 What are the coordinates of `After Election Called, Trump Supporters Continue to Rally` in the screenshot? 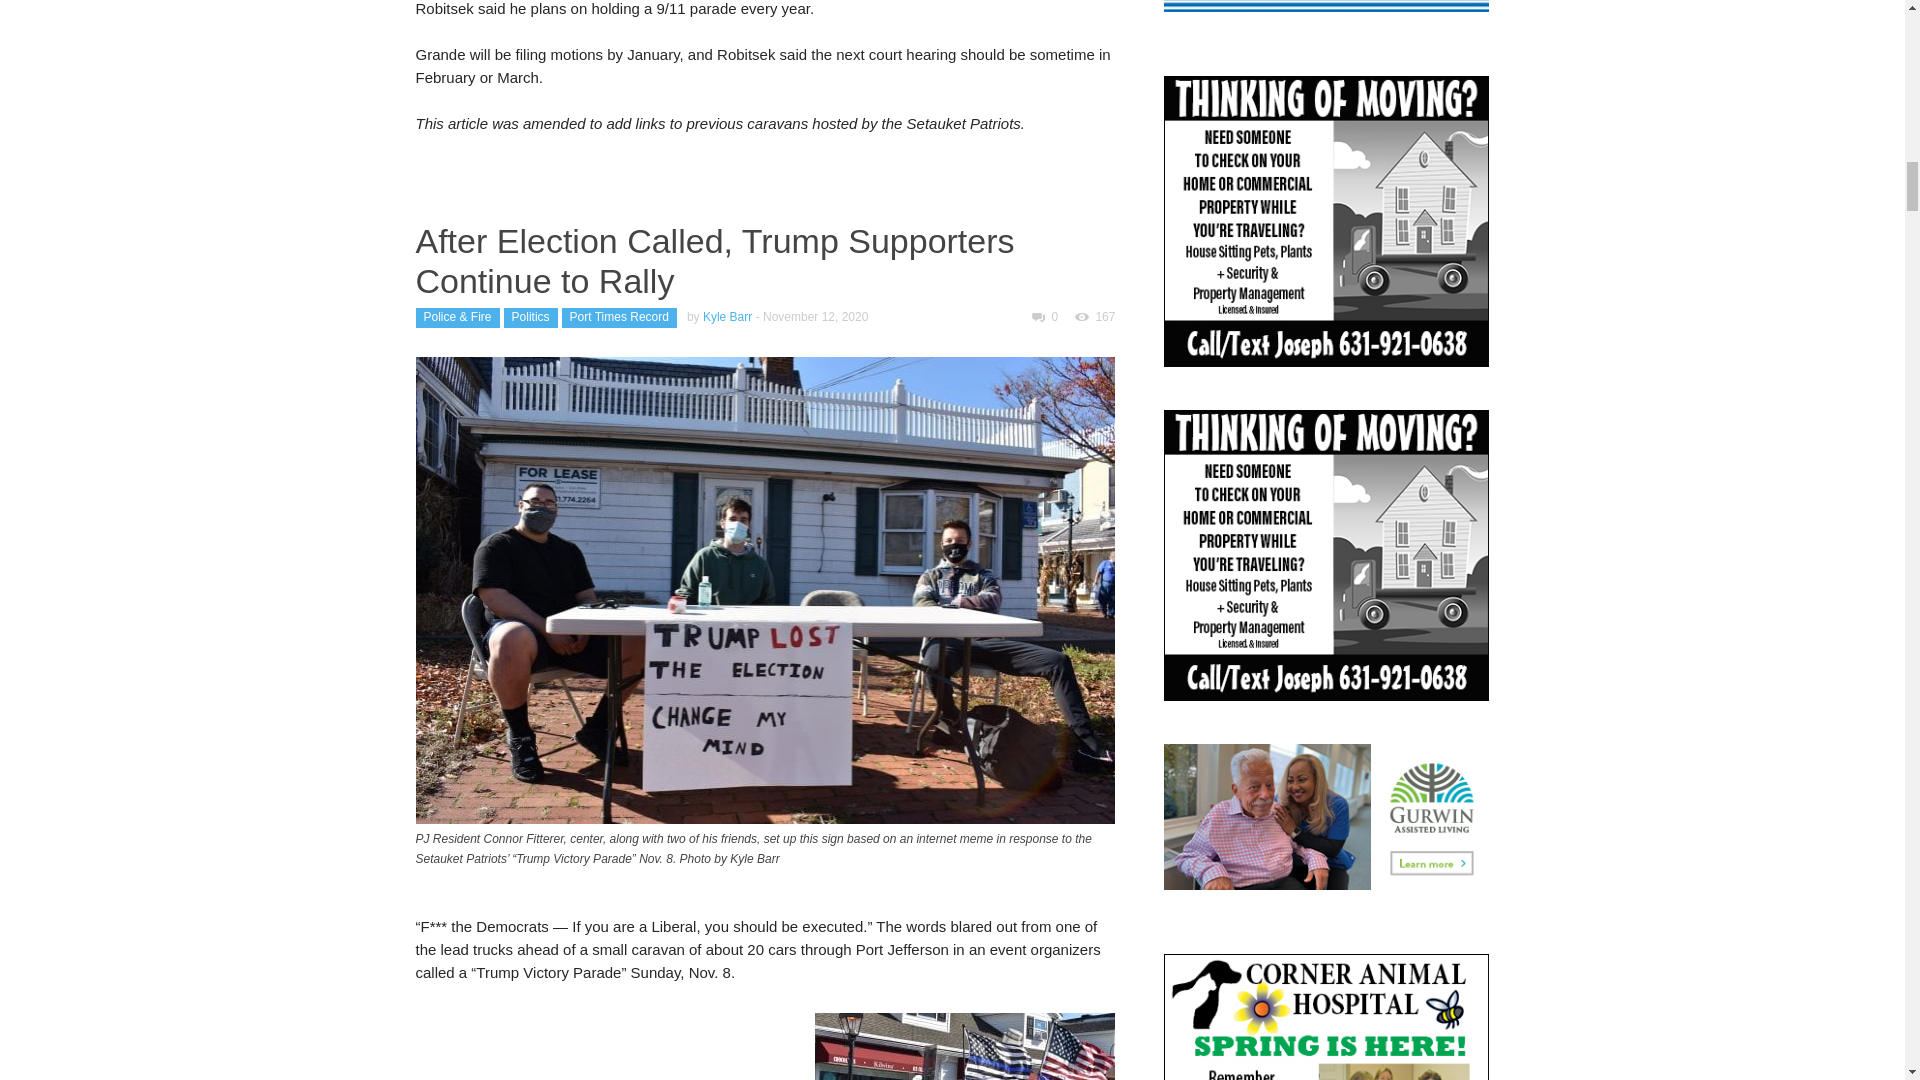 It's located at (716, 261).